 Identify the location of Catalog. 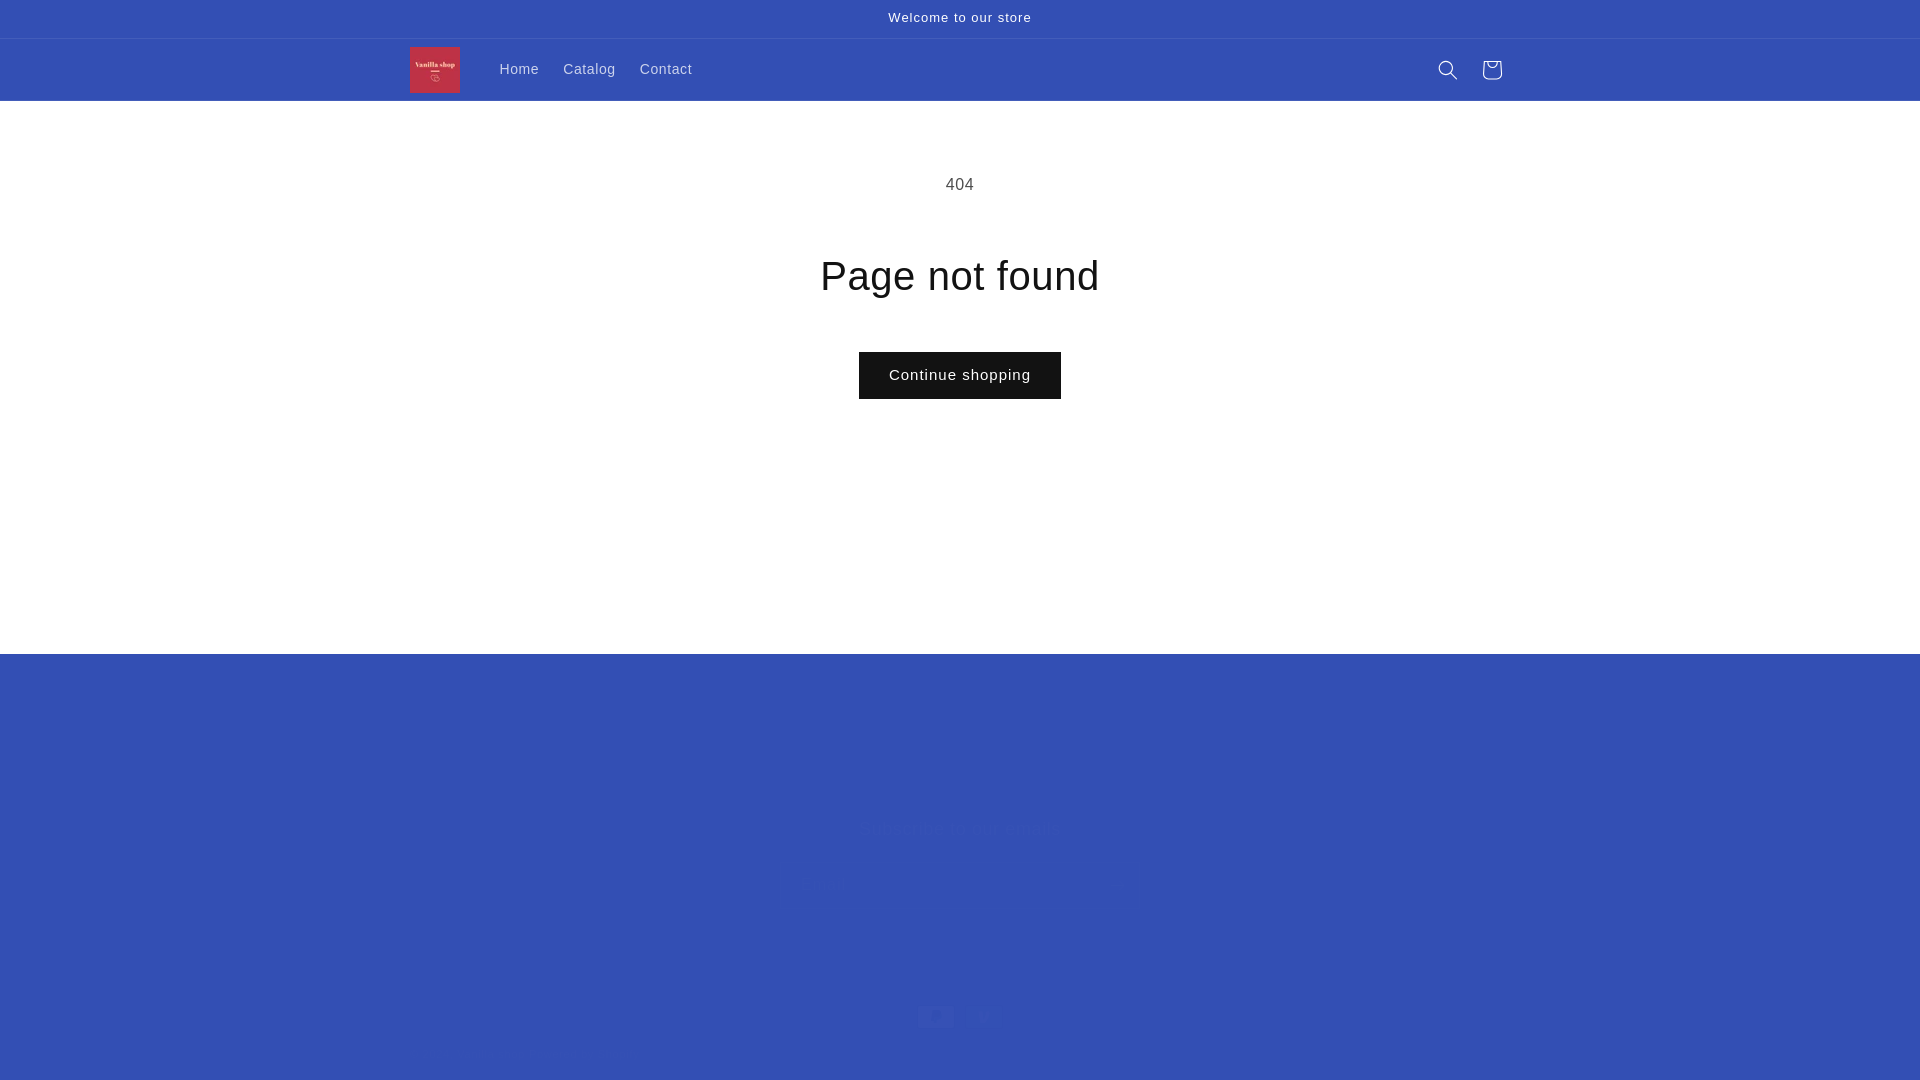
(666, 68).